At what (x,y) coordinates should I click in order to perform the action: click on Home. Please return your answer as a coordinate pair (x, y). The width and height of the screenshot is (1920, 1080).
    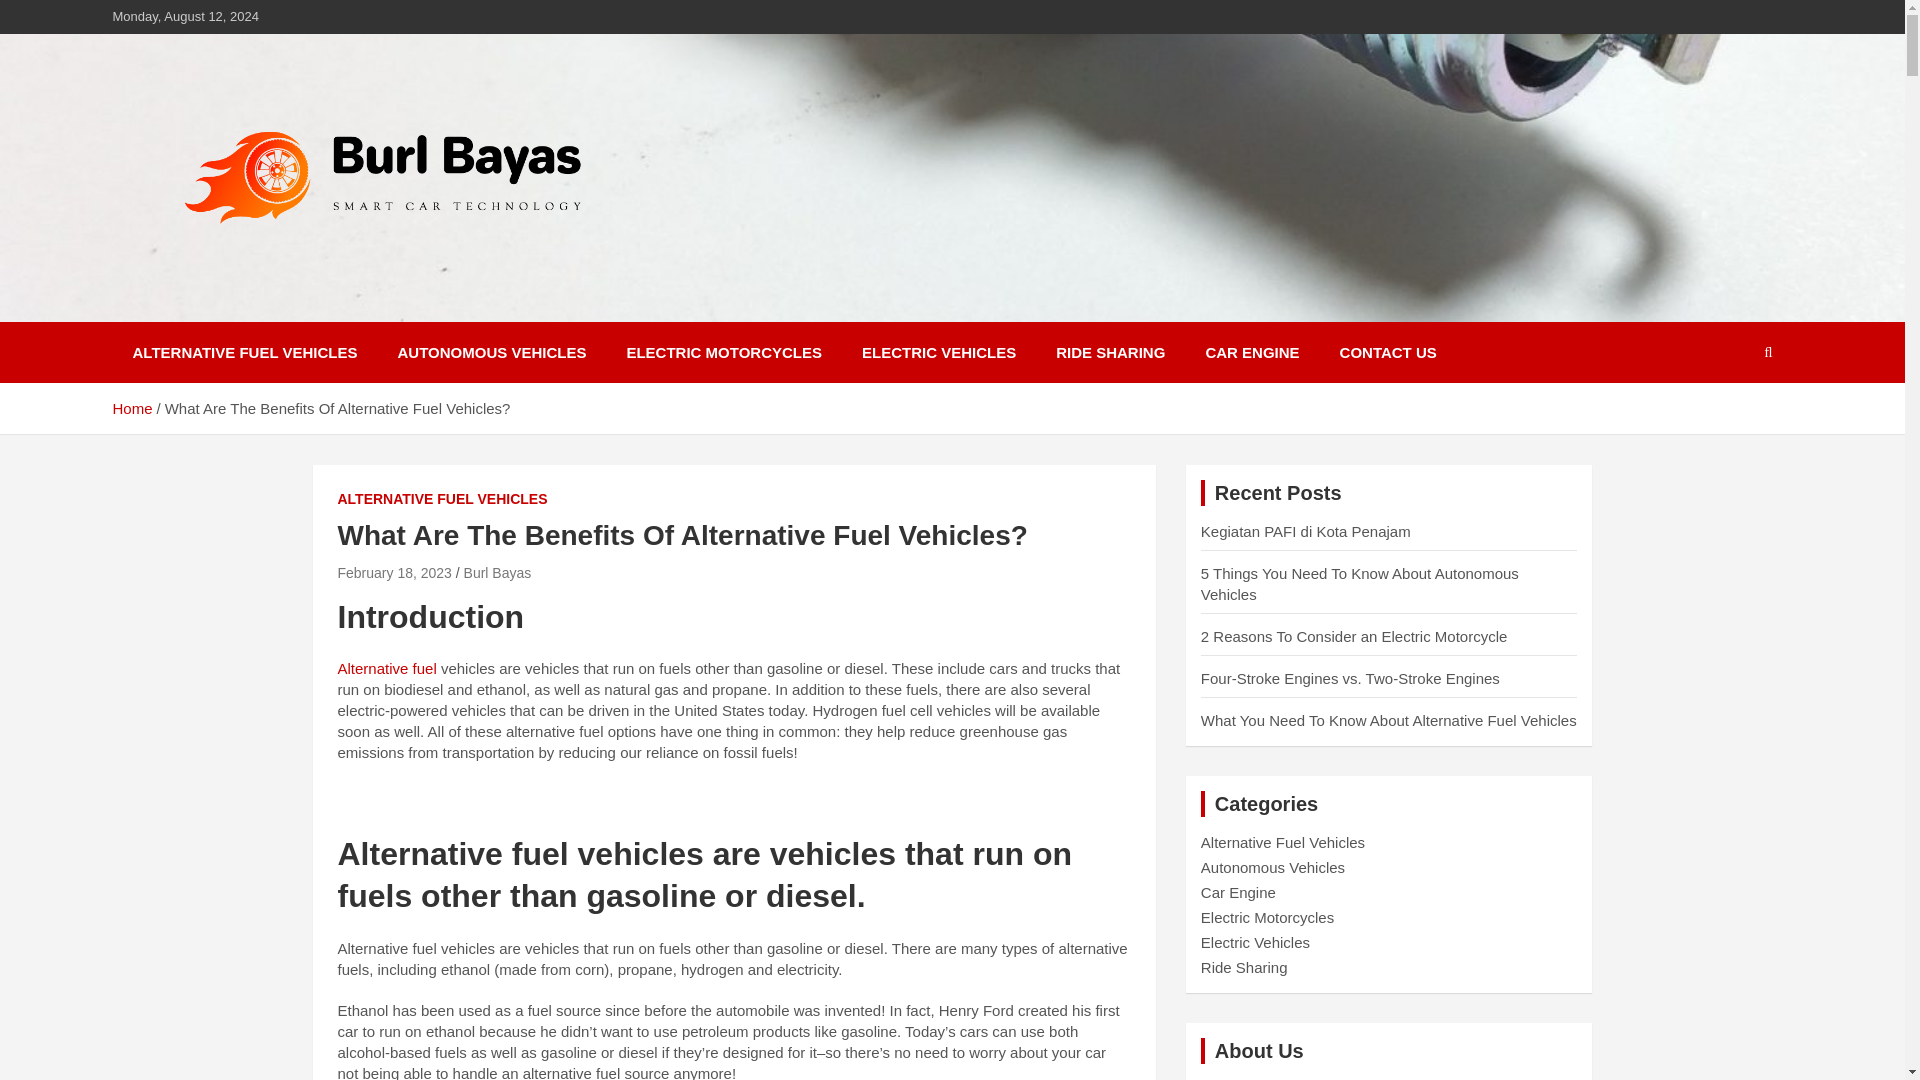
    Looking at the image, I should click on (131, 408).